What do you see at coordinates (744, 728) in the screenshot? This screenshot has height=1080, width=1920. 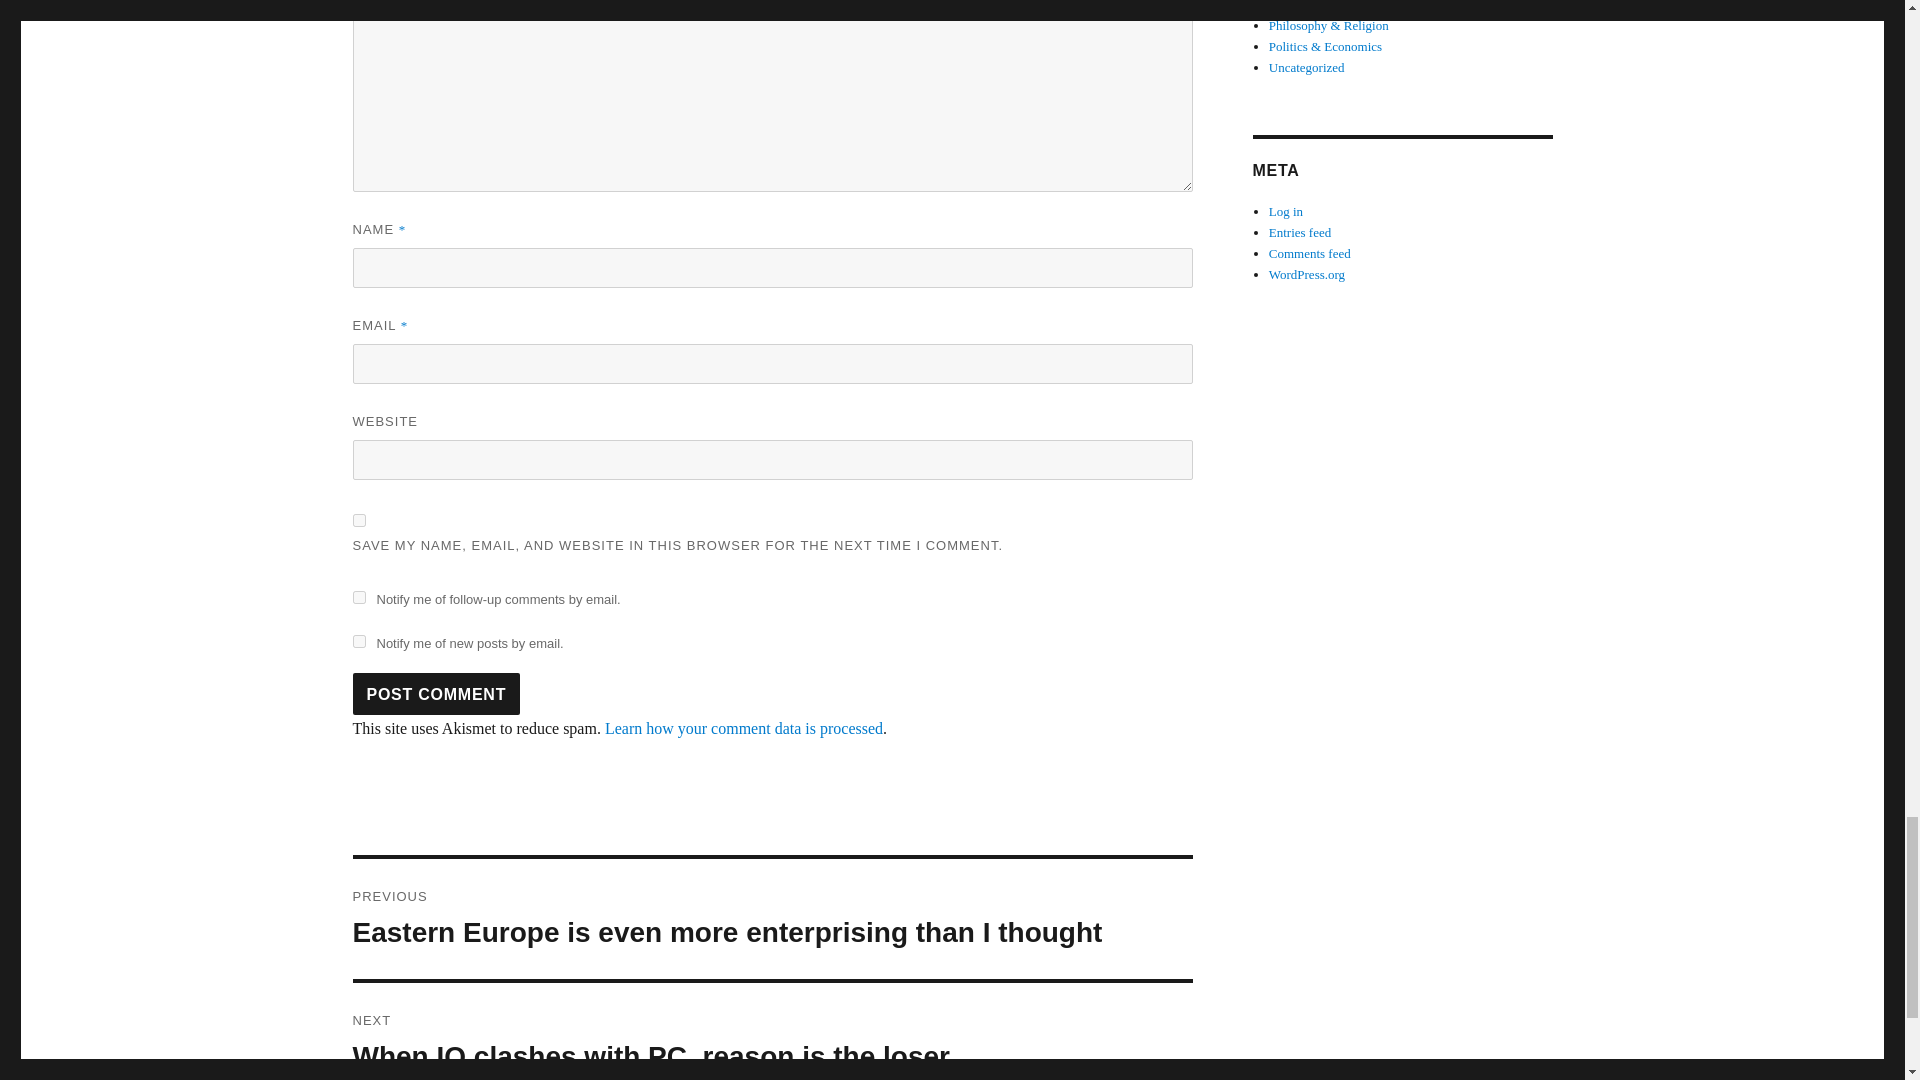 I see `Learn how your comment data is processed` at bounding box center [744, 728].